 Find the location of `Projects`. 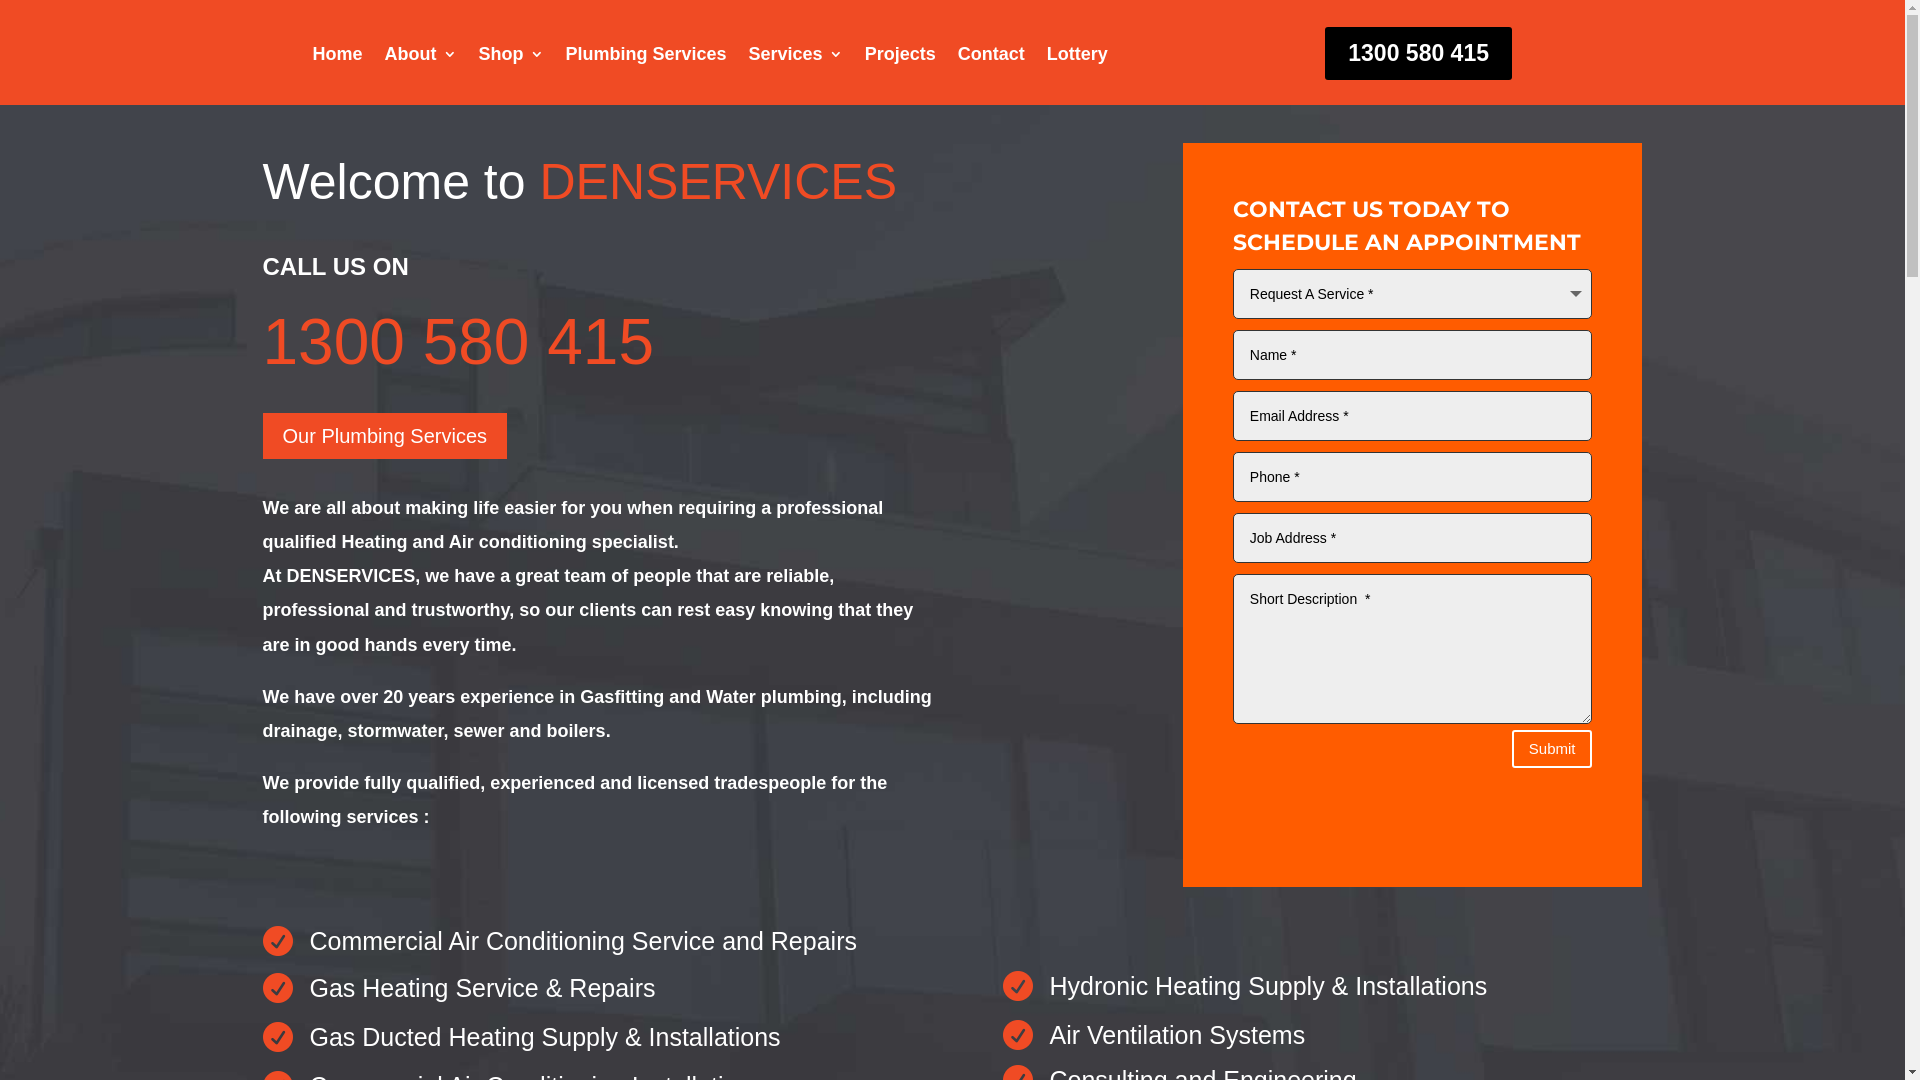

Projects is located at coordinates (900, 58).